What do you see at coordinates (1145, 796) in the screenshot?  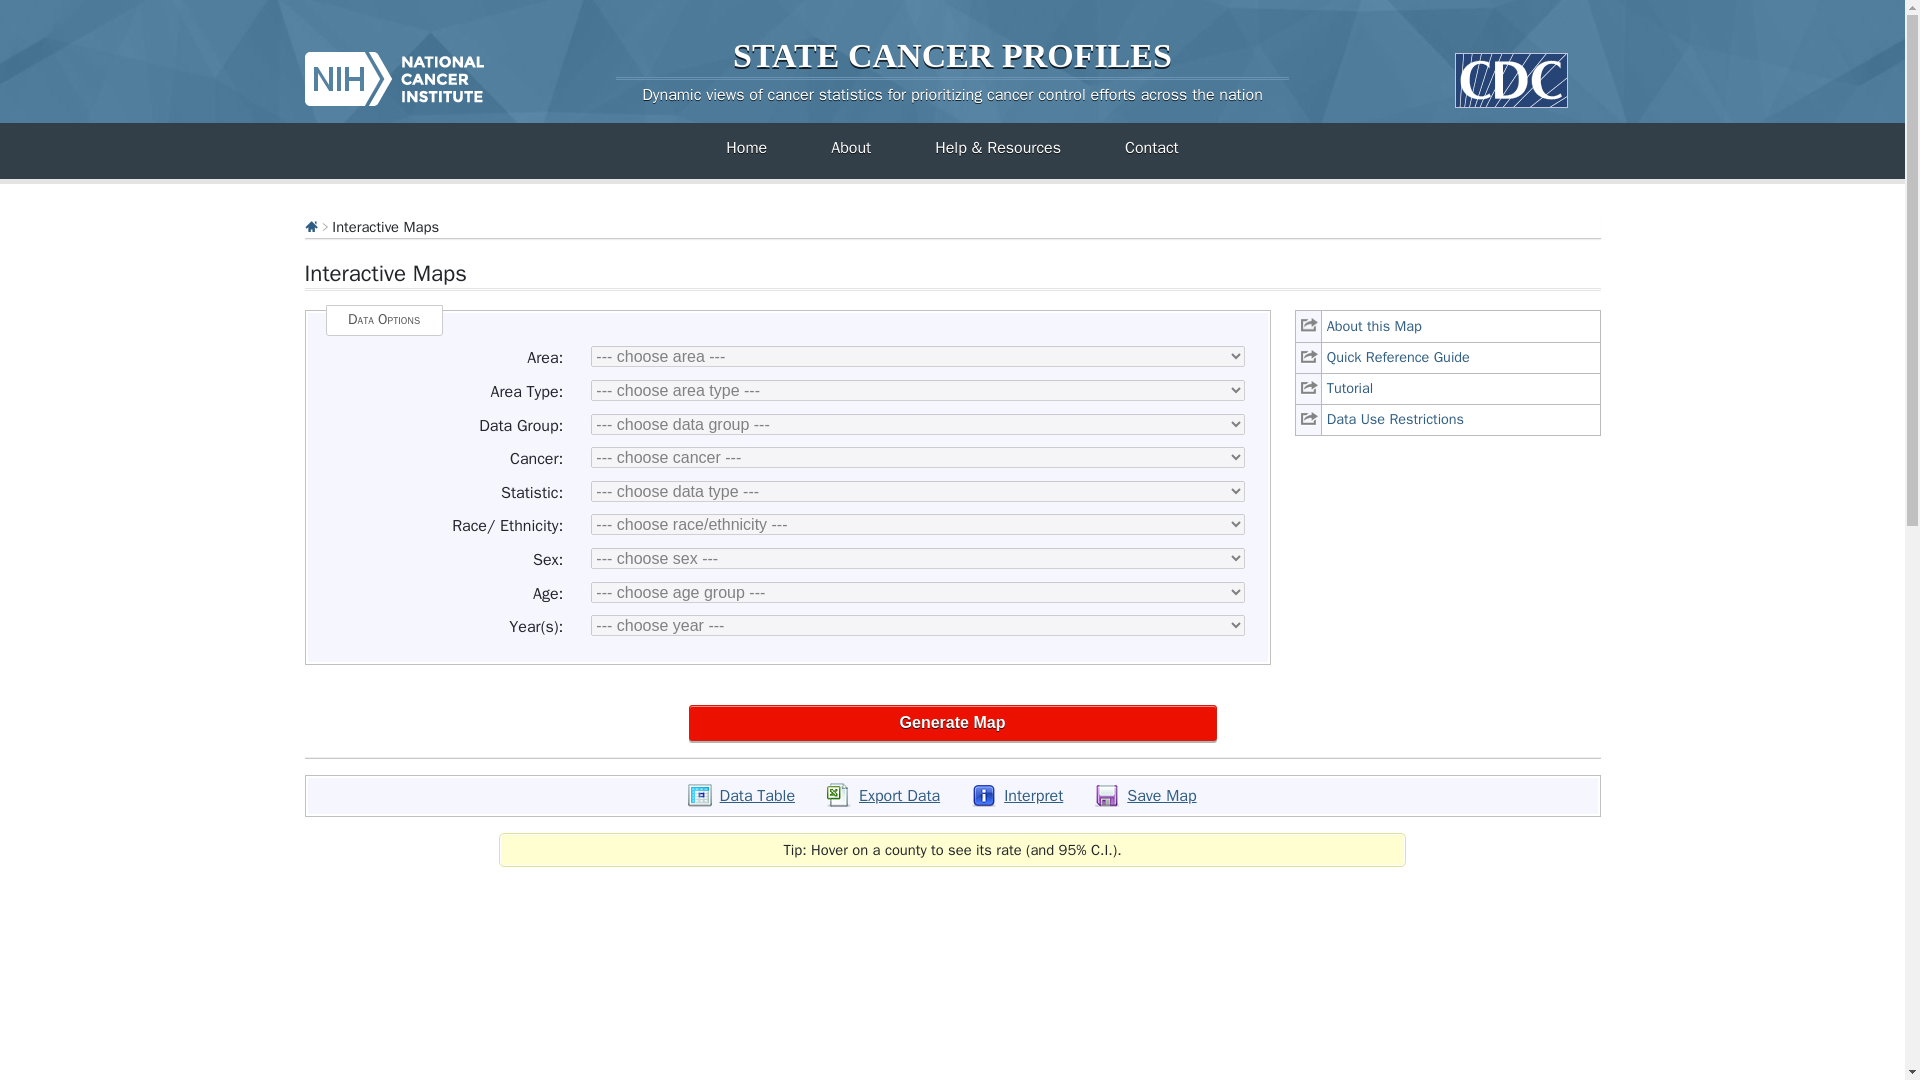 I see `Save Map` at bounding box center [1145, 796].